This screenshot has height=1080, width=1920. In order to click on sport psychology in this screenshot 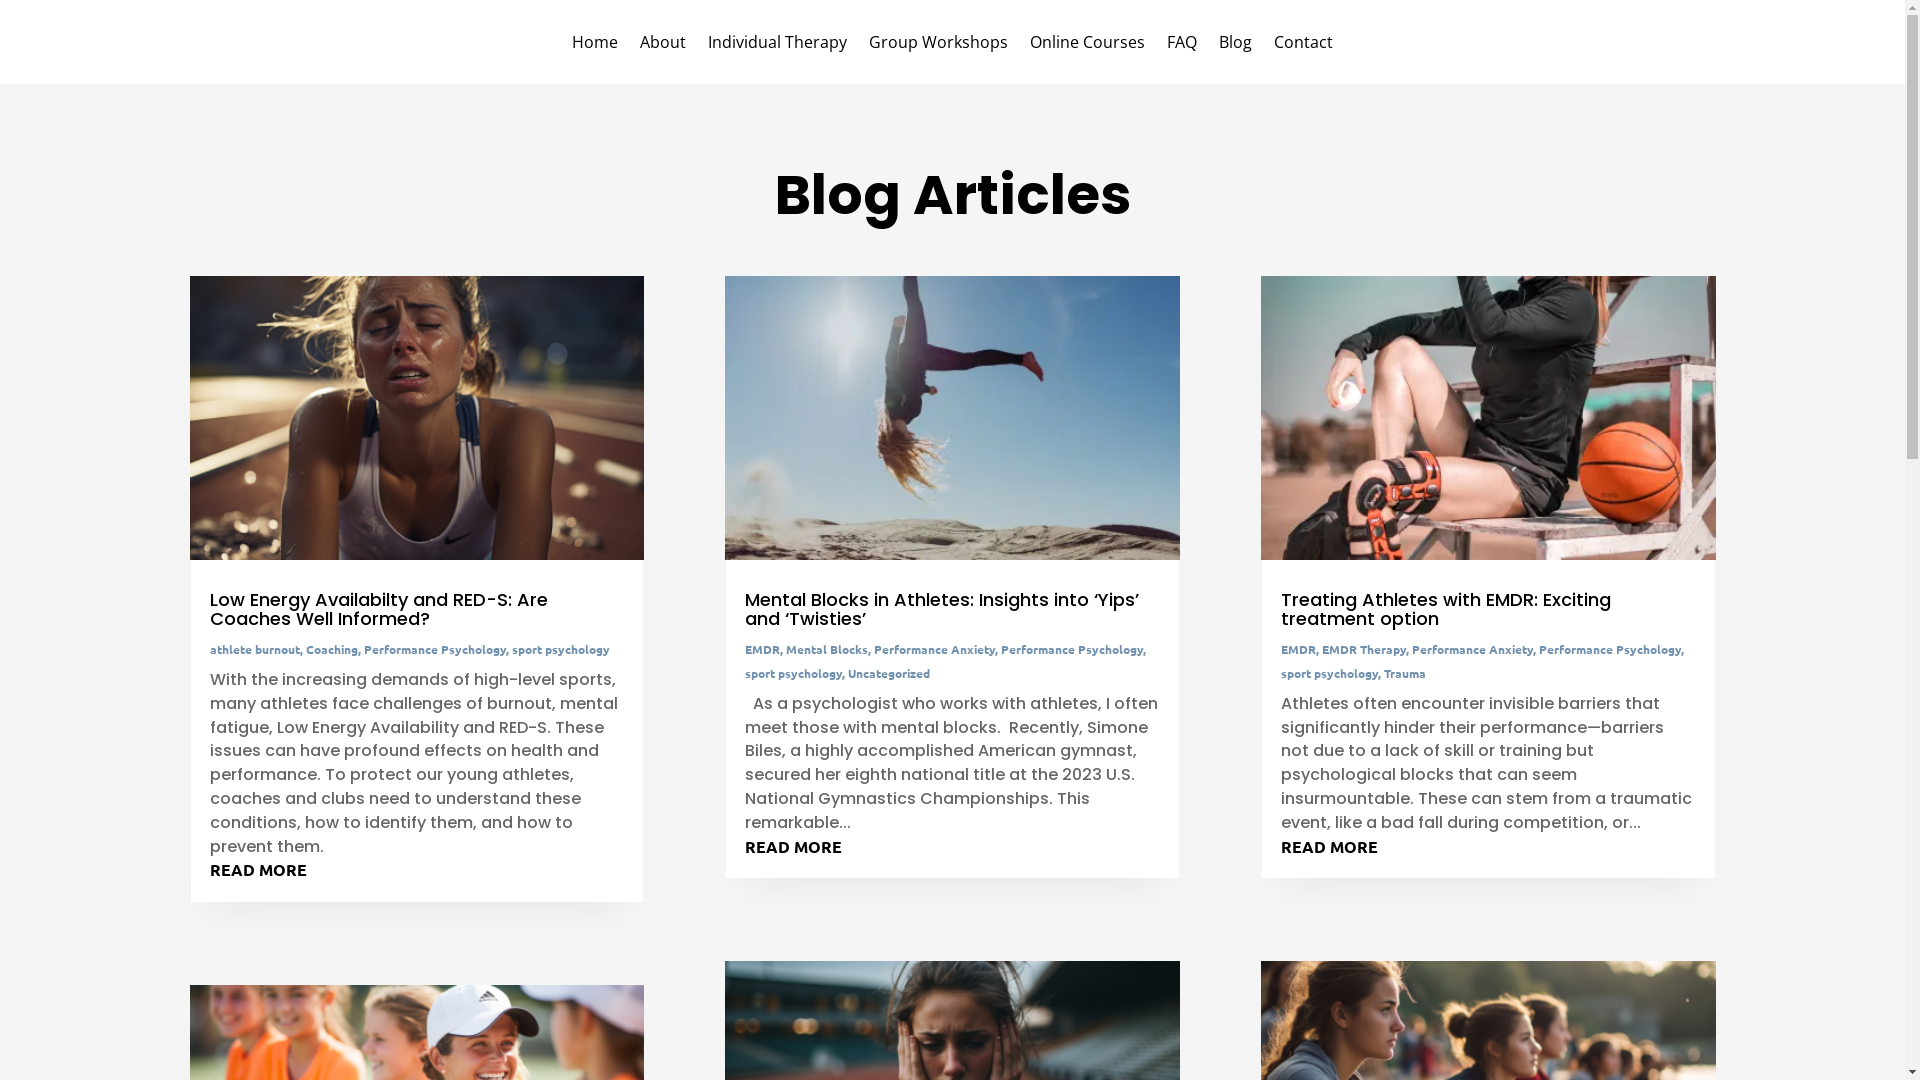, I will do `click(1330, 673)`.